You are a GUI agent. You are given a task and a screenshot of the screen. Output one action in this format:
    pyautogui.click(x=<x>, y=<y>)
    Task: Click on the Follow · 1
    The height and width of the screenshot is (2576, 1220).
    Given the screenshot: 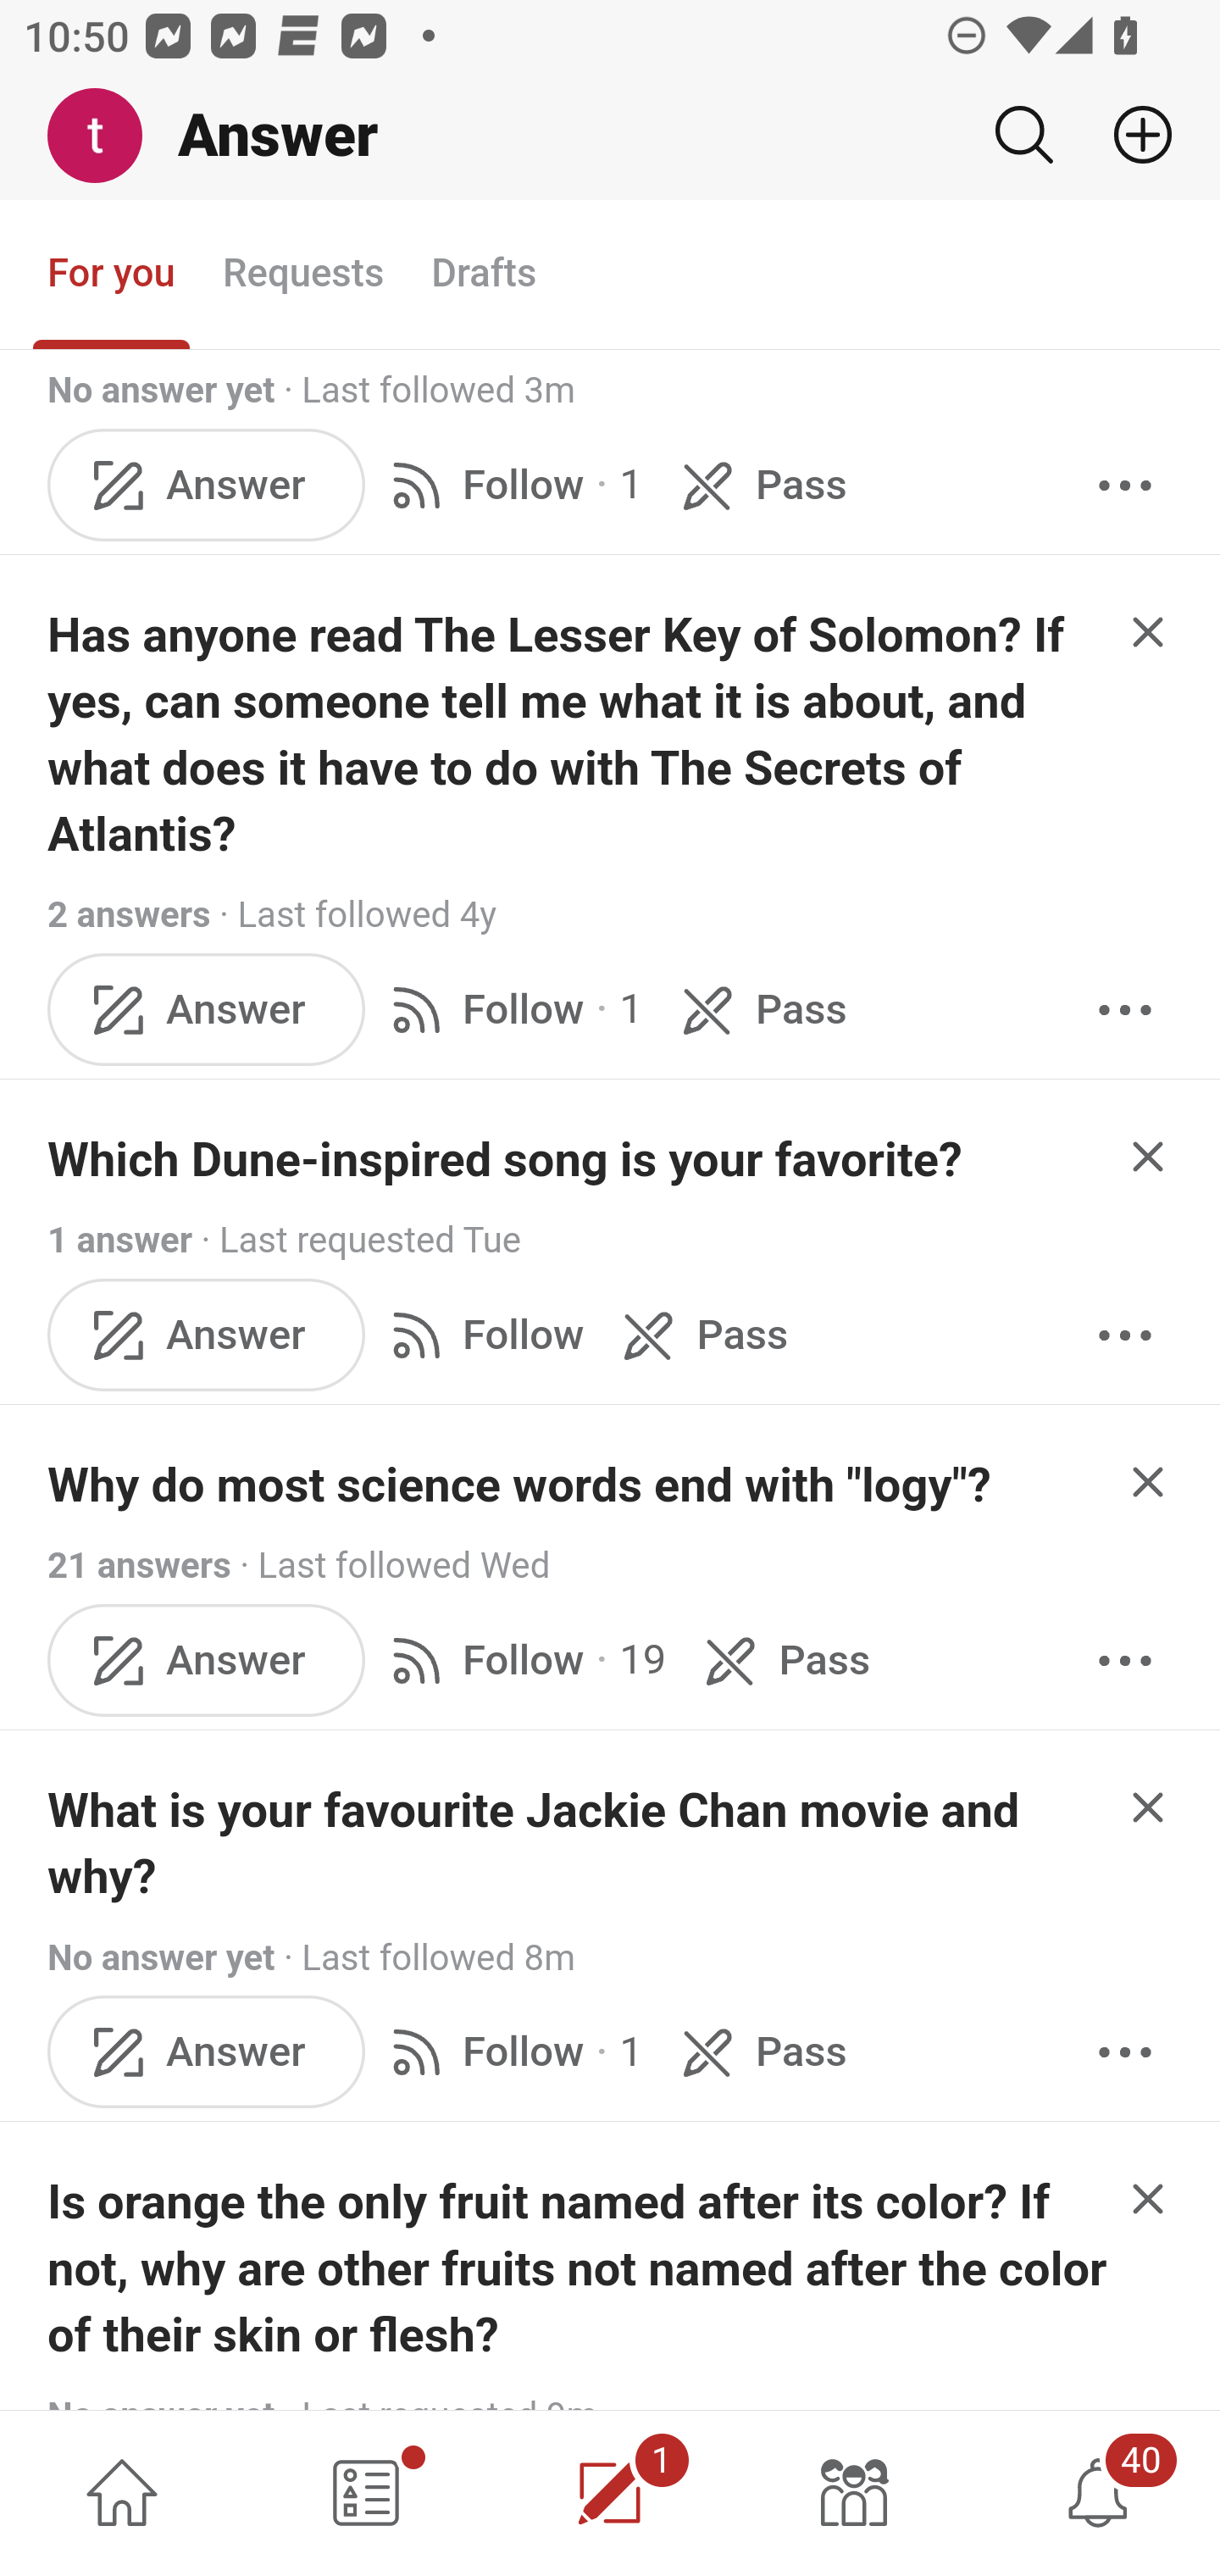 What is the action you would take?
    pyautogui.click(x=512, y=1013)
    